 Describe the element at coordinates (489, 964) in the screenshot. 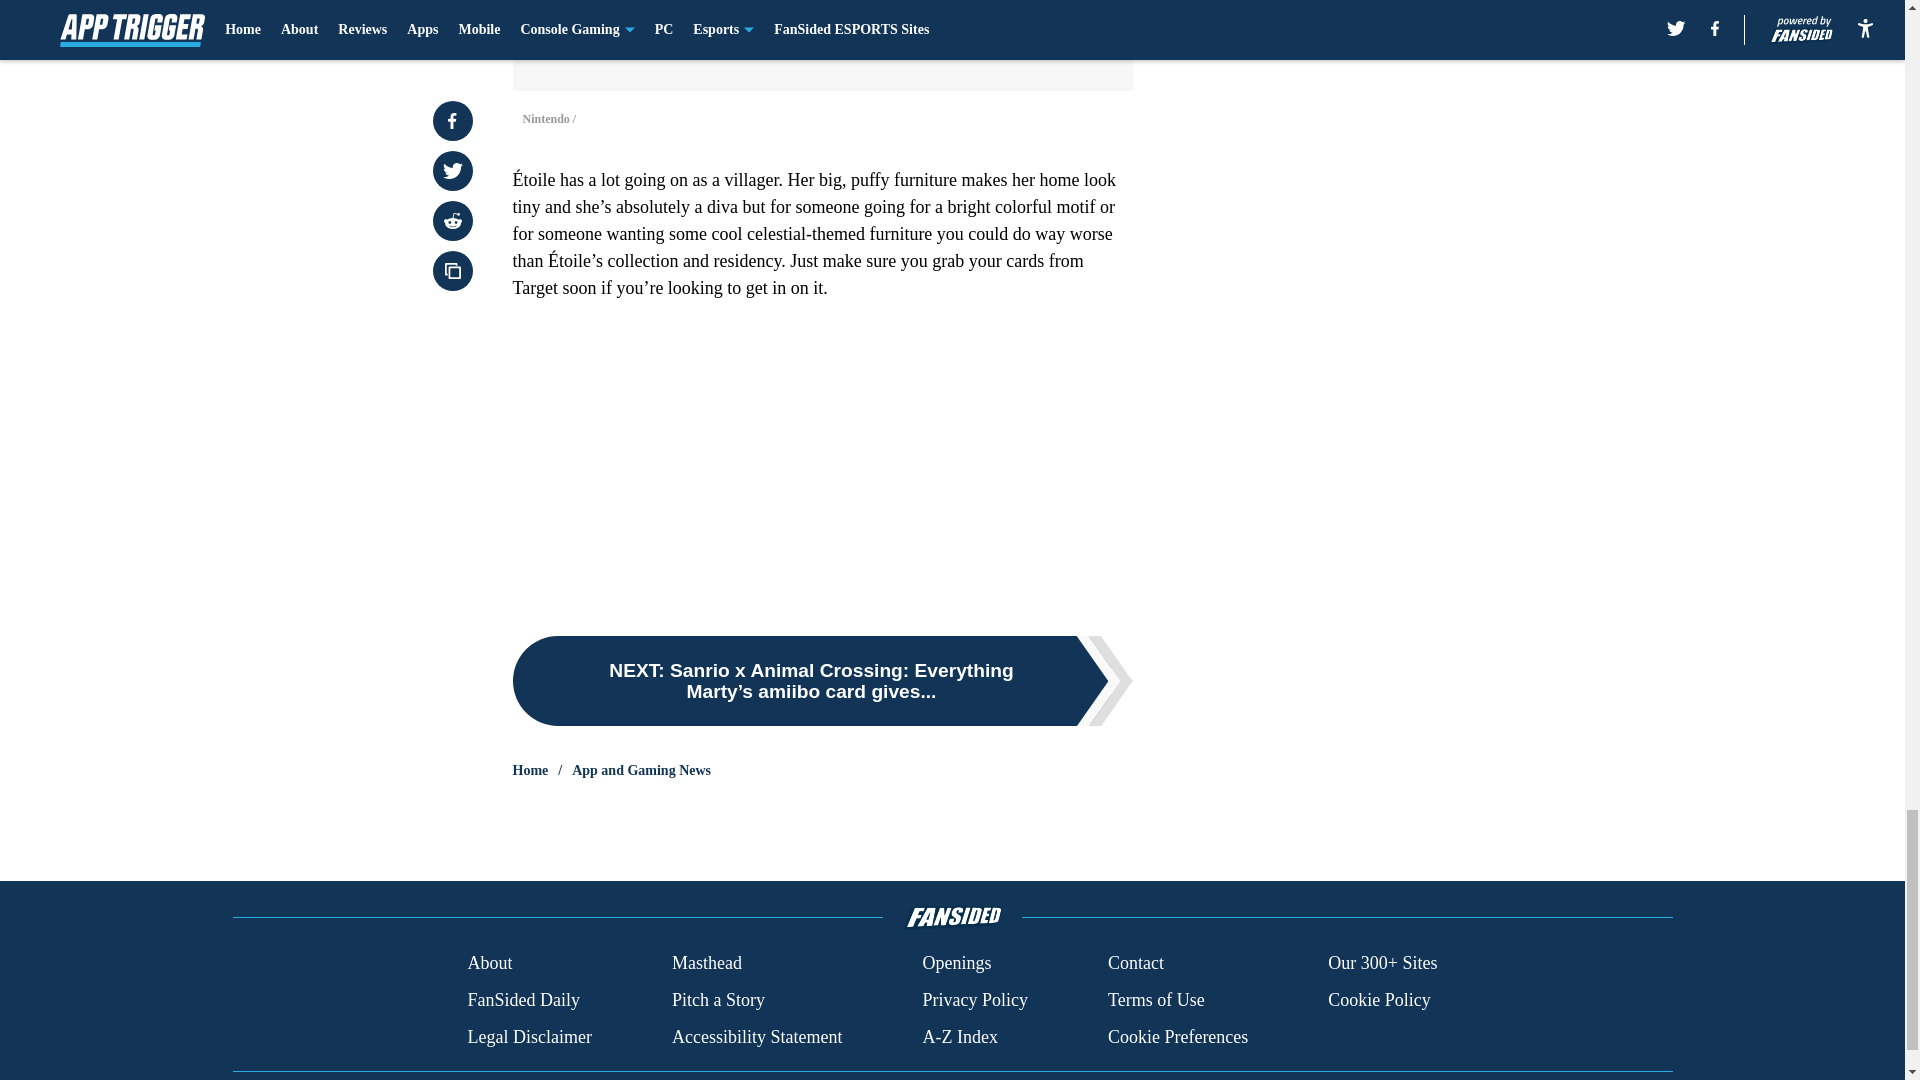

I see `About` at that location.